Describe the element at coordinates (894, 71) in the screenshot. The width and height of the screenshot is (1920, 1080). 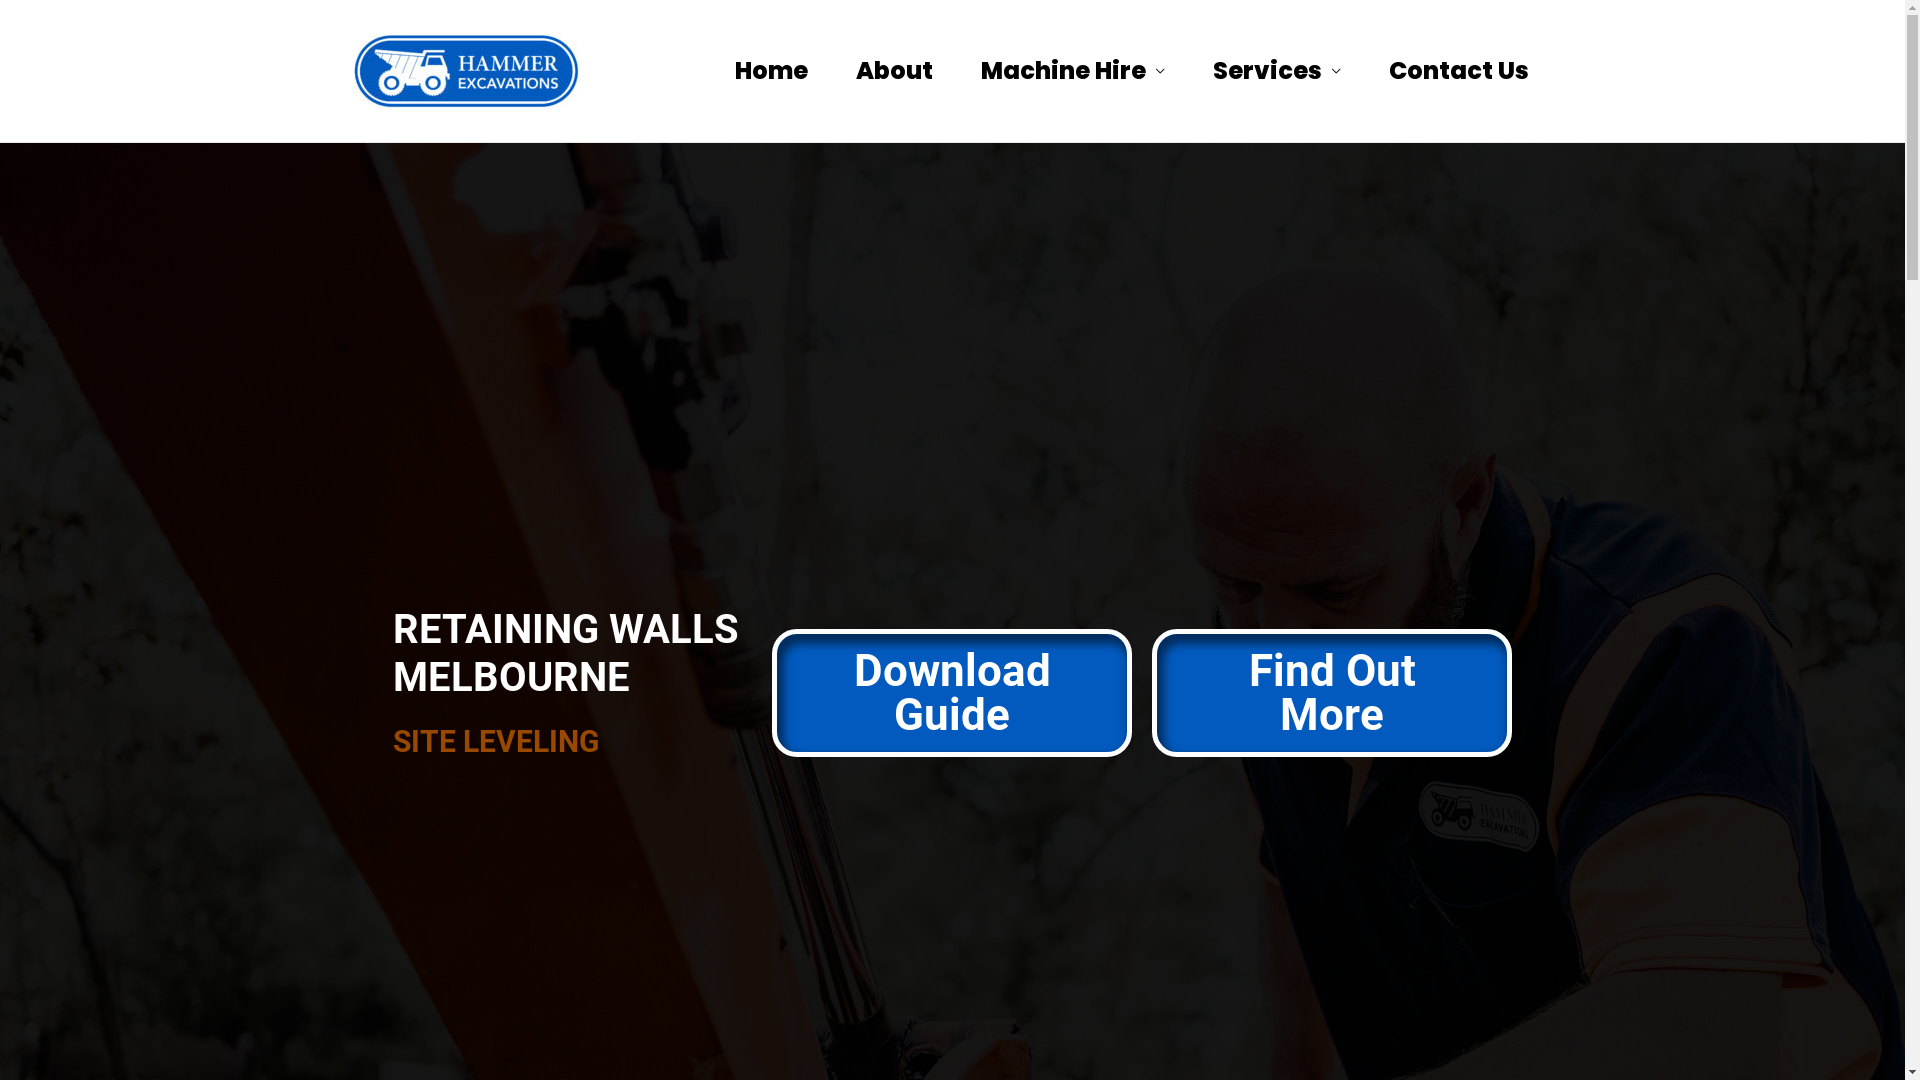
I see `About` at that location.